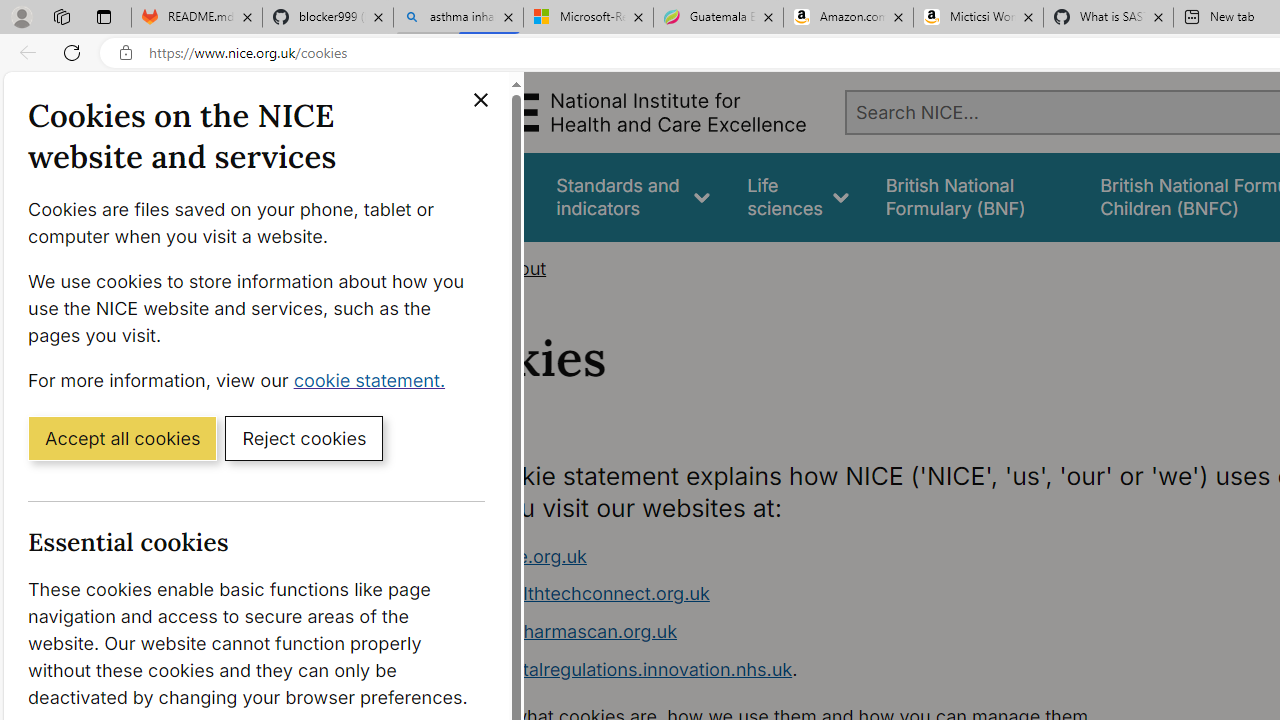 The width and height of the screenshot is (1280, 720). What do you see at coordinates (818, 594) in the screenshot?
I see `www.healthtechconnect.org.uk` at bounding box center [818, 594].